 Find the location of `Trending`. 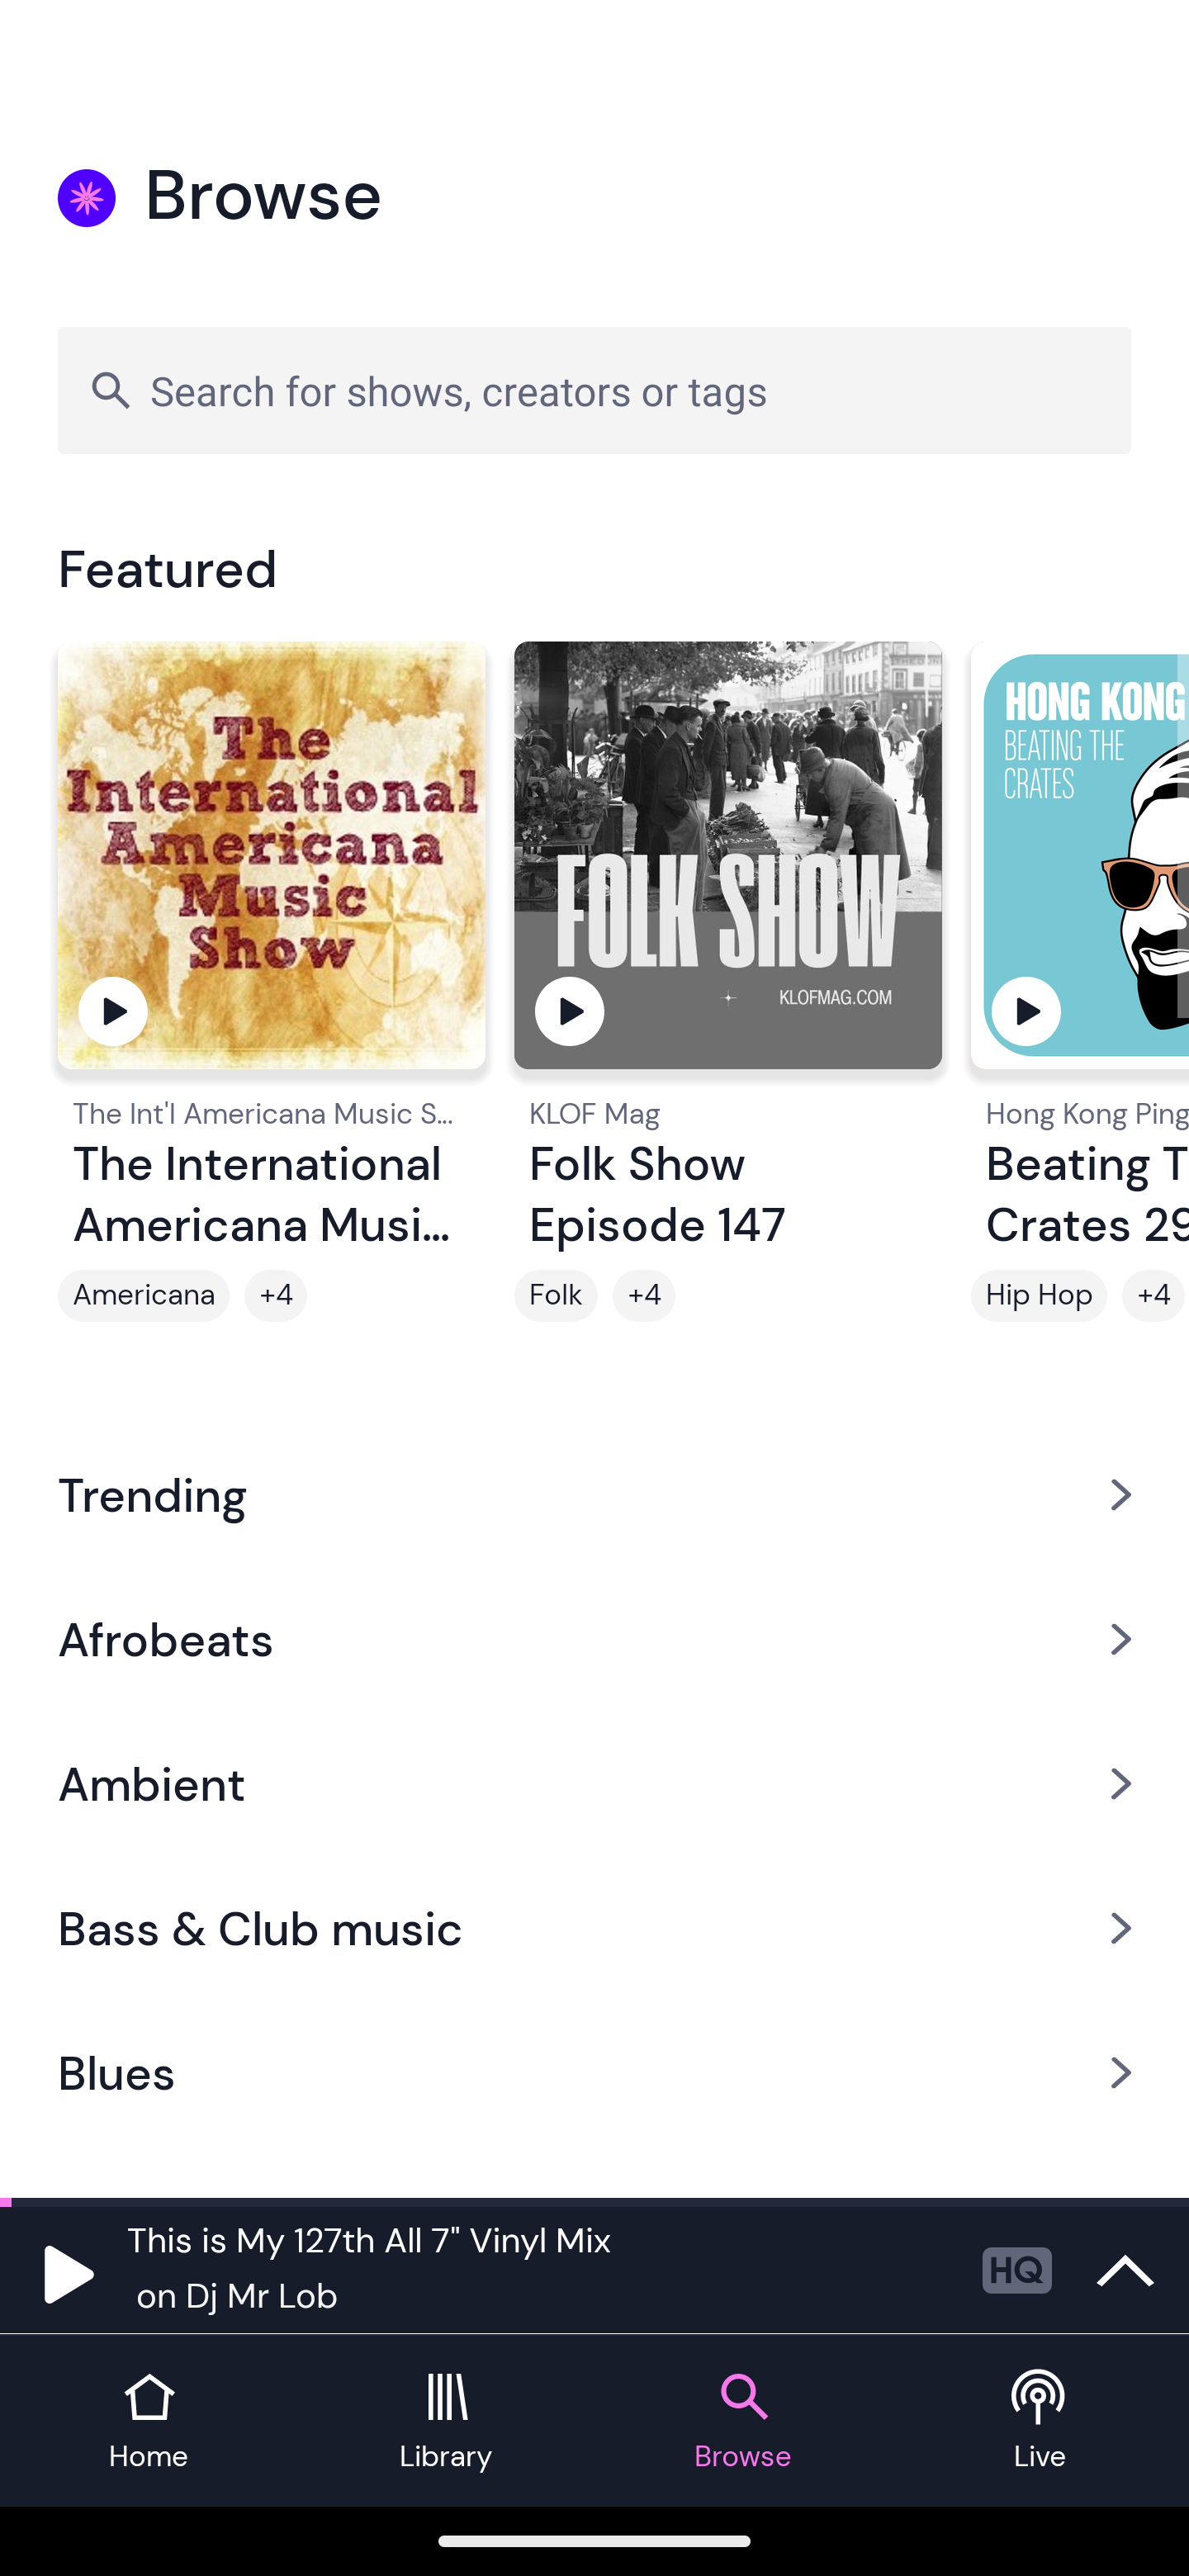

Trending is located at coordinates (594, 1494).